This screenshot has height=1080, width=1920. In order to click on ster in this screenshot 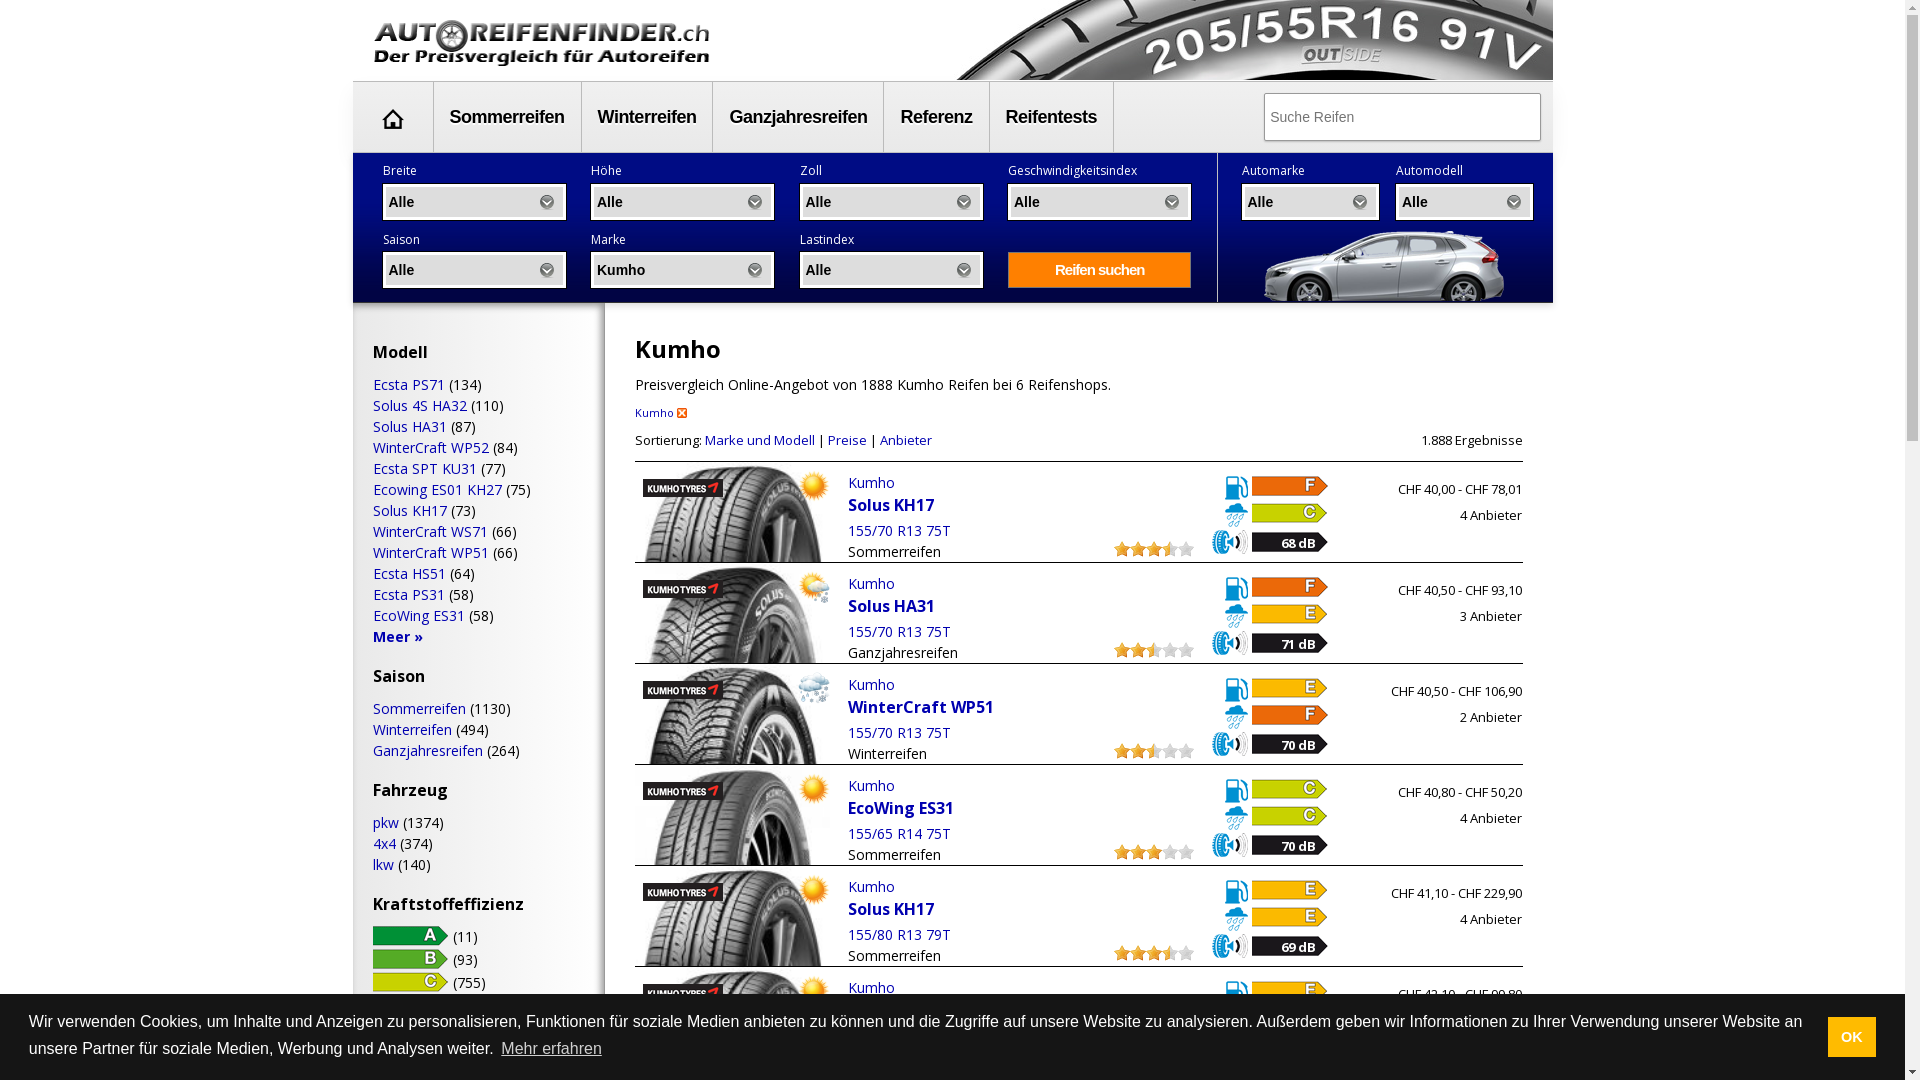, I will do `click(1122, 750)`.